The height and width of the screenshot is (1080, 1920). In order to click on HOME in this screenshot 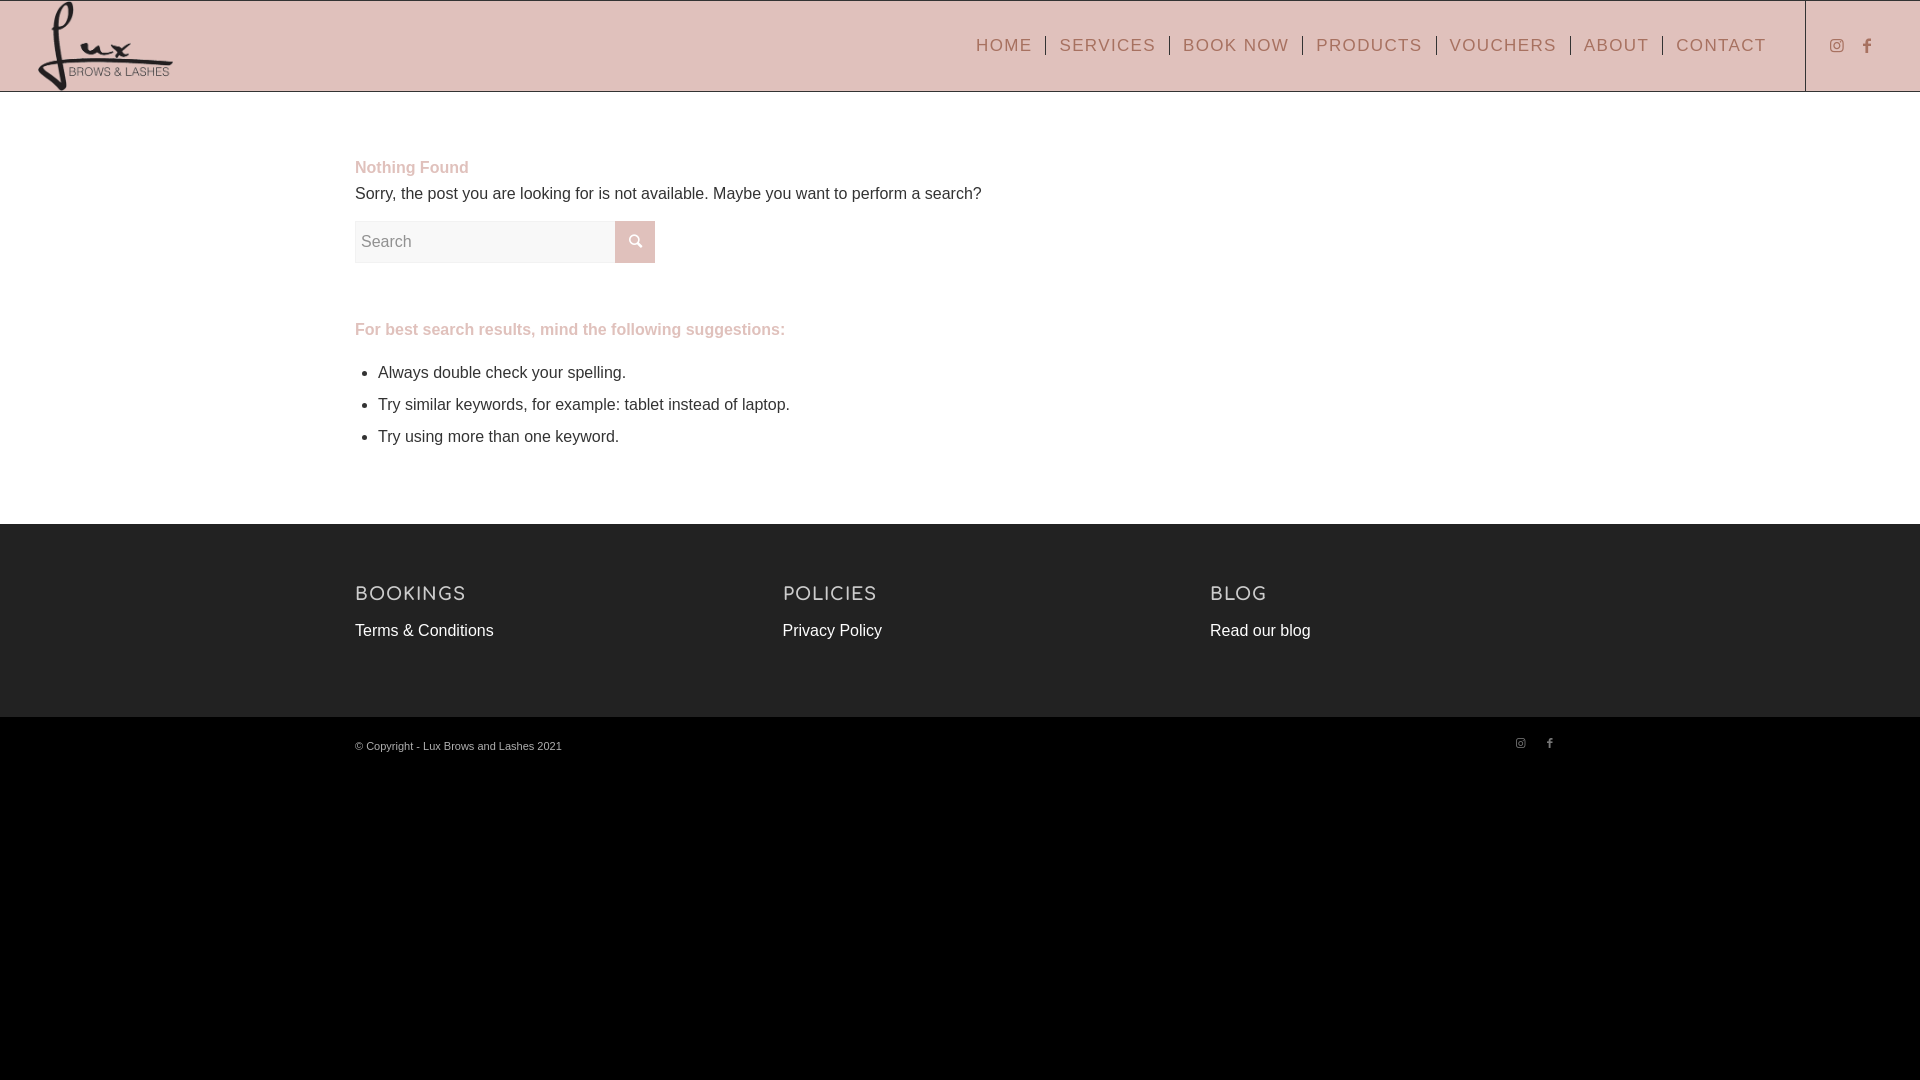, I will do `click(1004, 46)`.